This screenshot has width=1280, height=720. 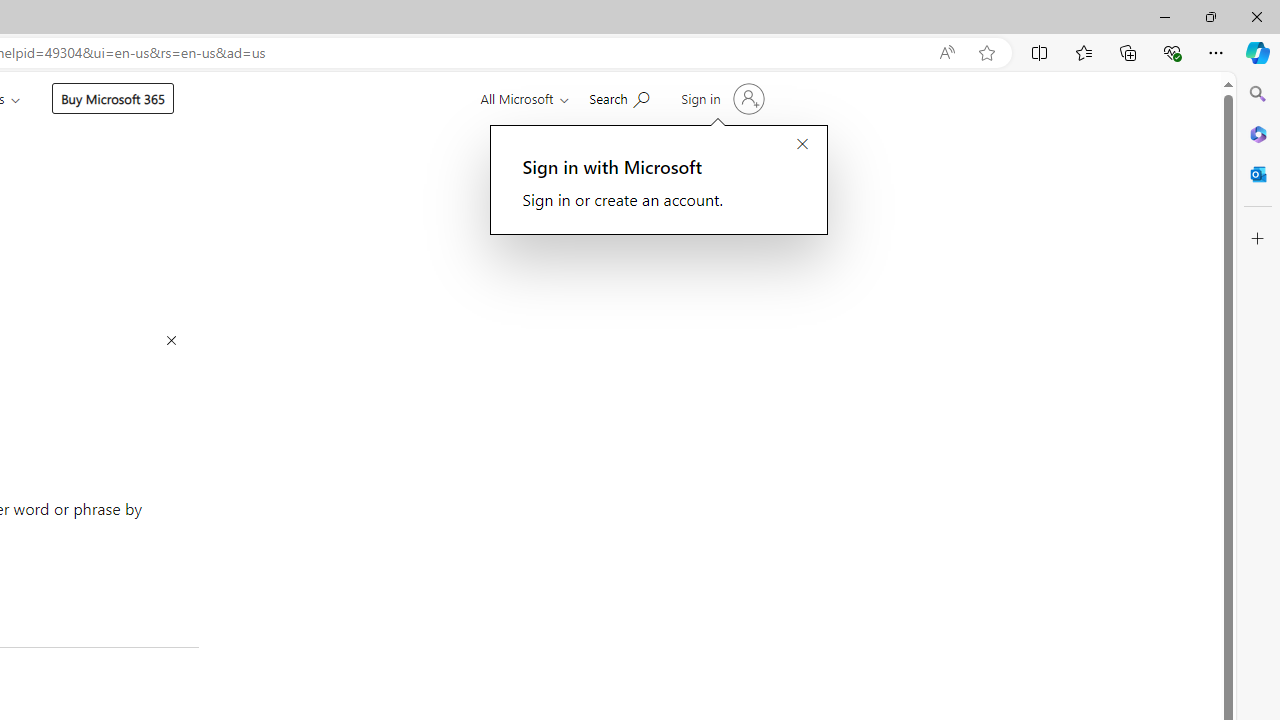 I want to click on Restore, so click(x=1210, y=16).